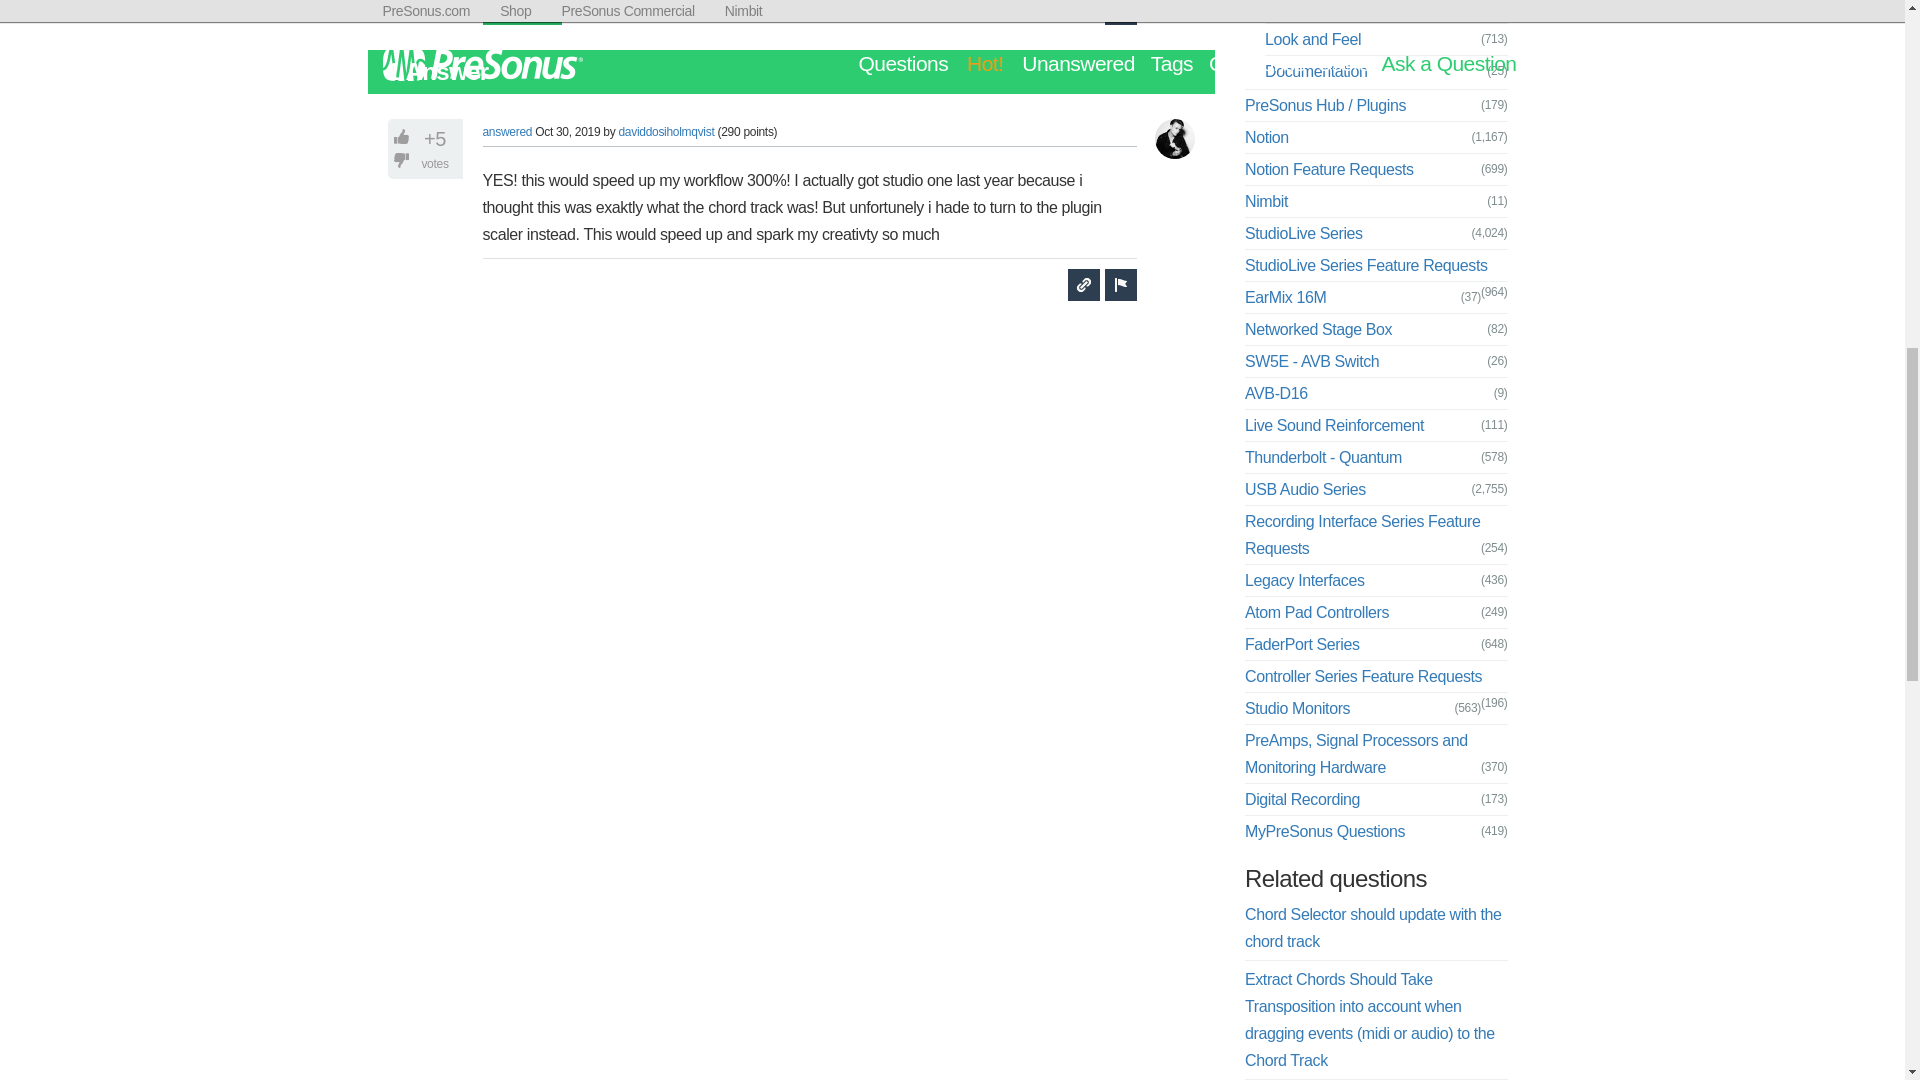 Image resolution: width=1920 pixels, height=1080 pixels. What do you see at coordinates (1120, 12) in the screenshot?
I see `Flag this question as spam or inappropriate` at bounding box center [1120, 12].